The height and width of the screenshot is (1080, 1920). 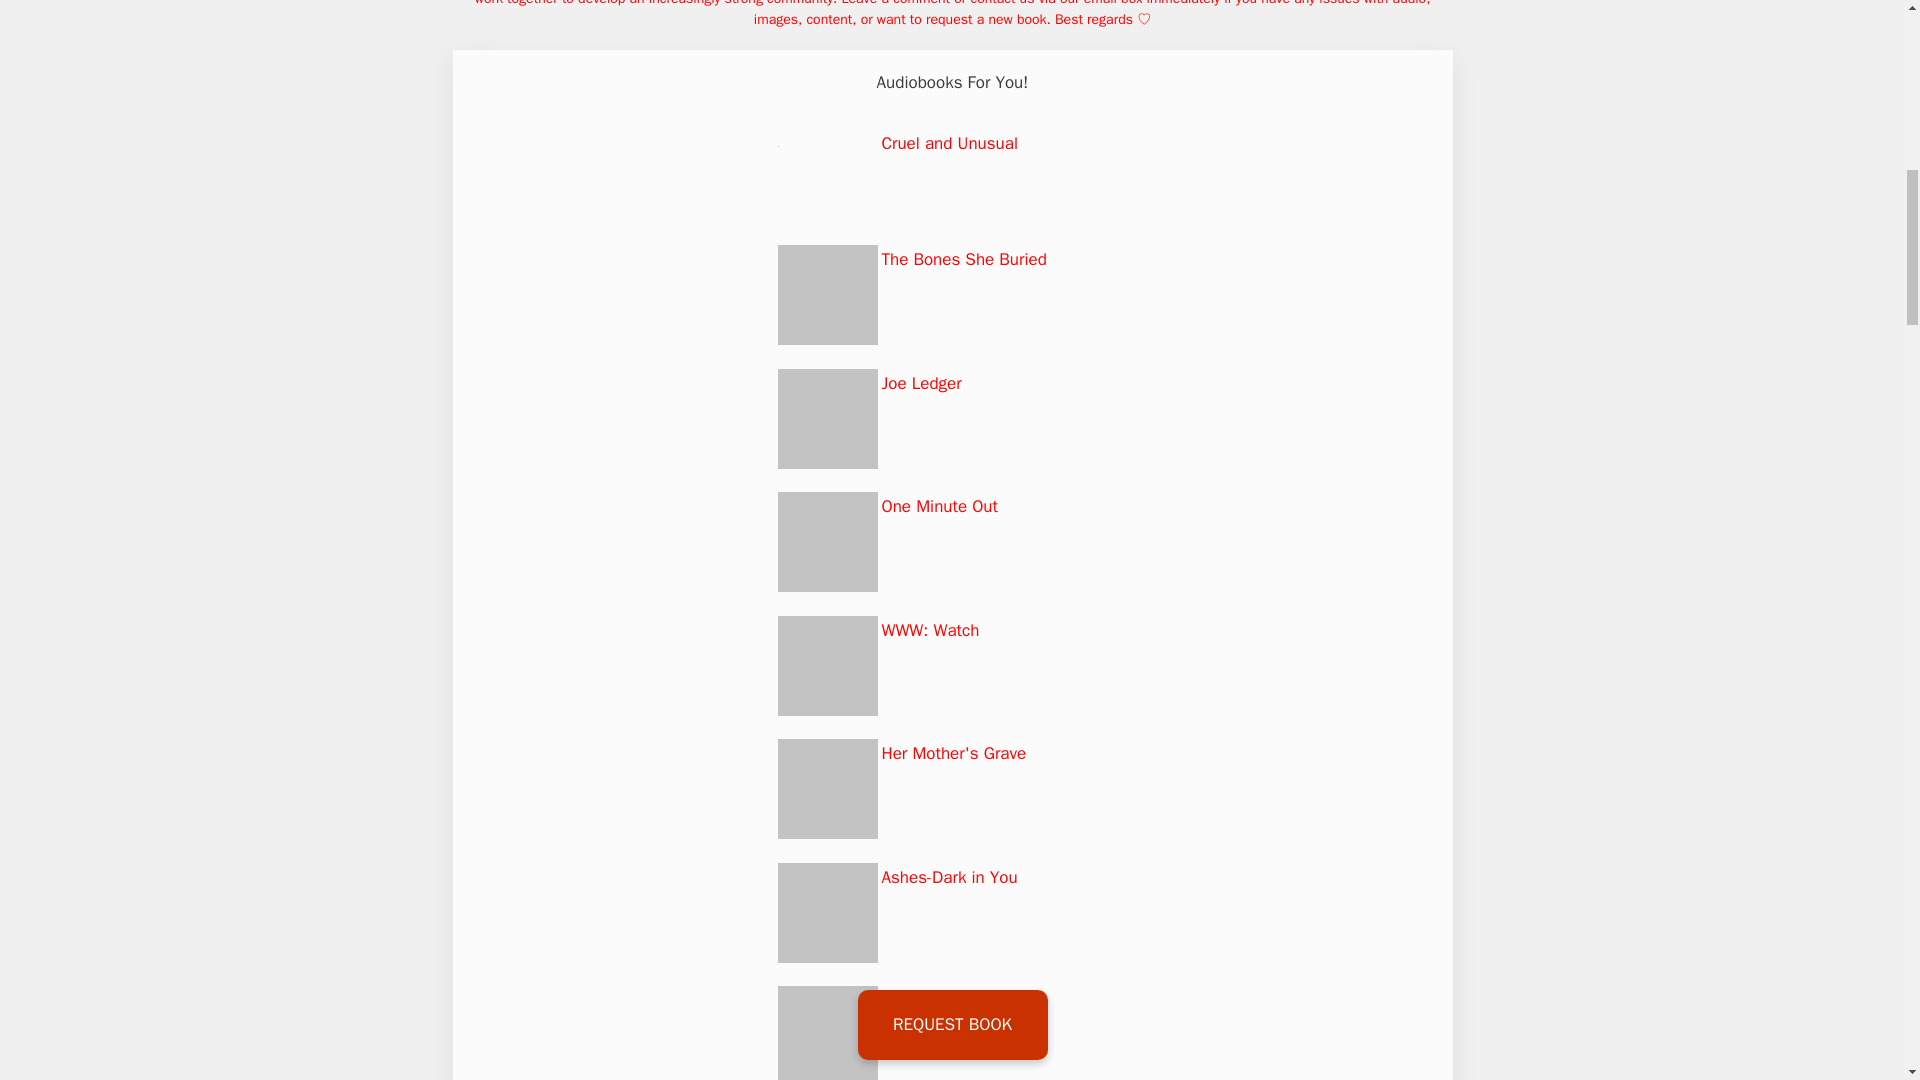 I want to click on One Minute Out, so click(x=940, y=506).